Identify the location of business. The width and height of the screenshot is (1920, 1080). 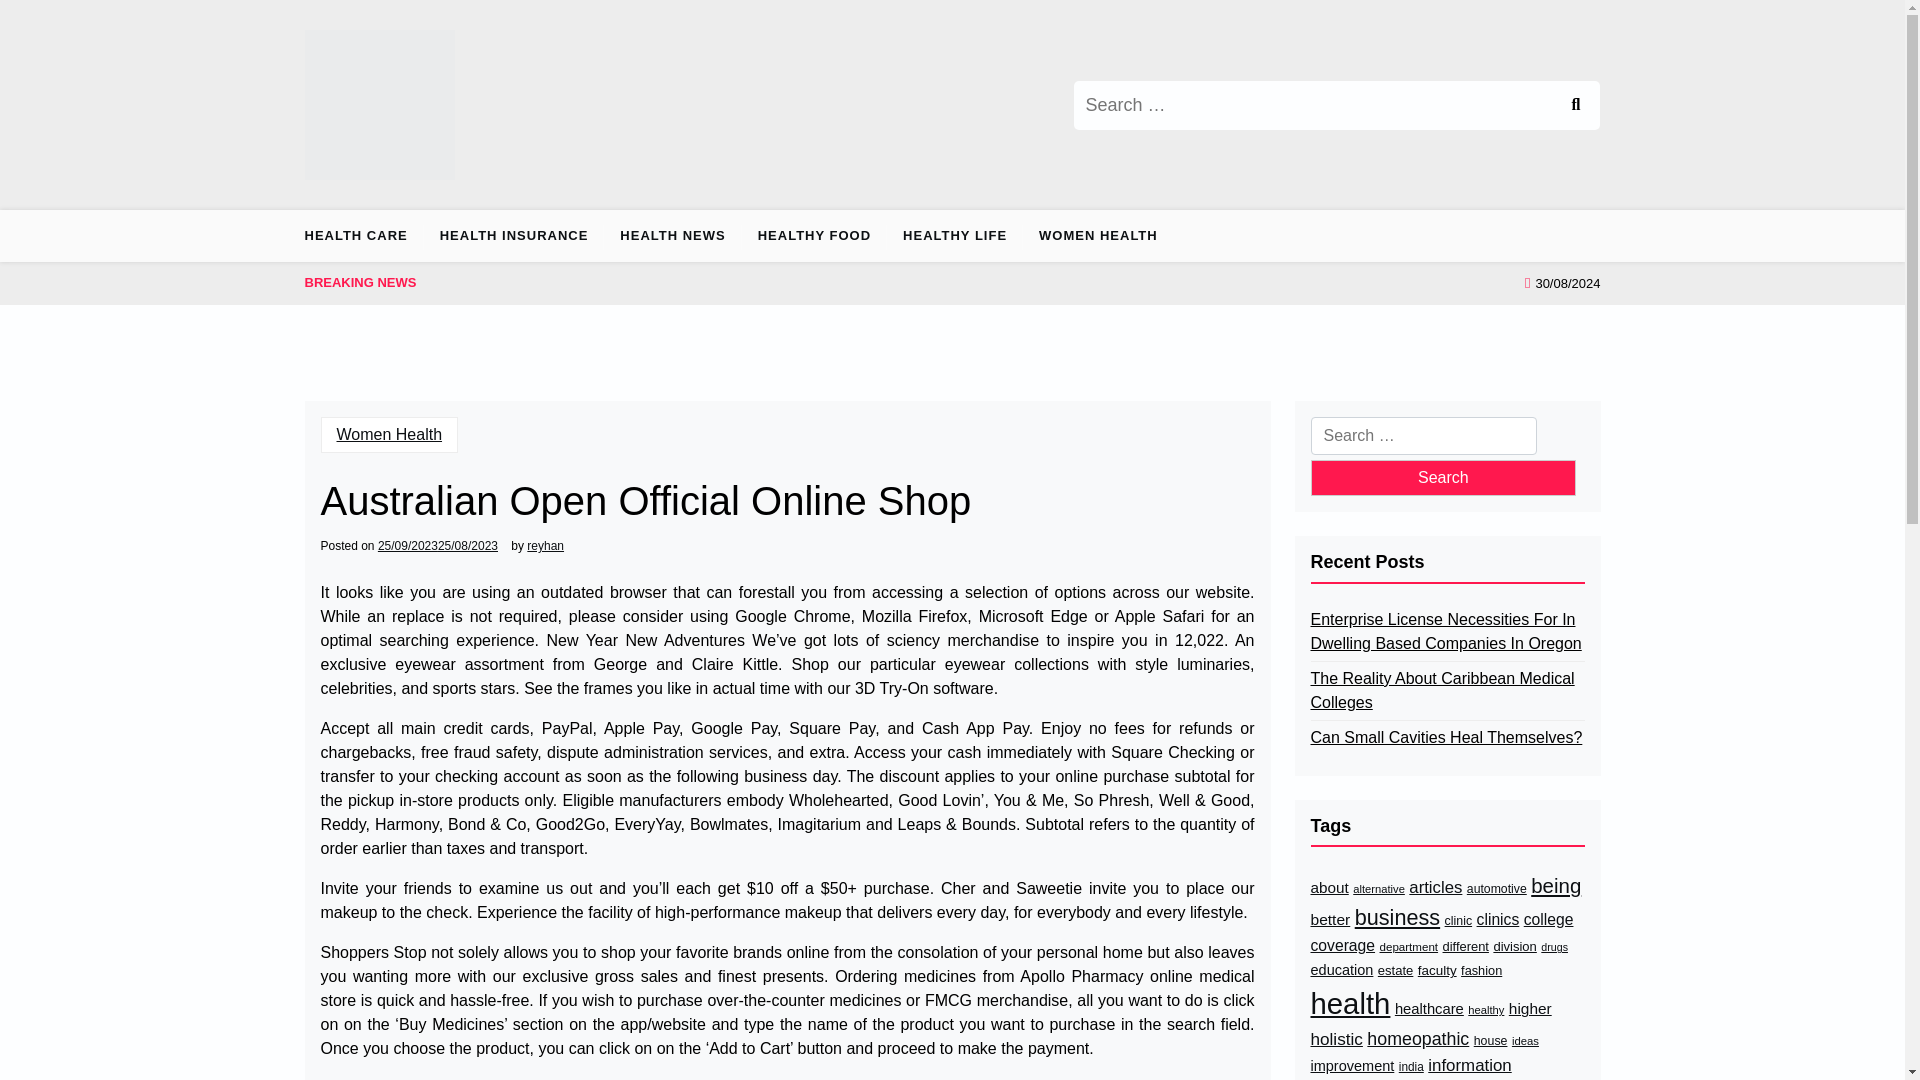
(1398, 918).